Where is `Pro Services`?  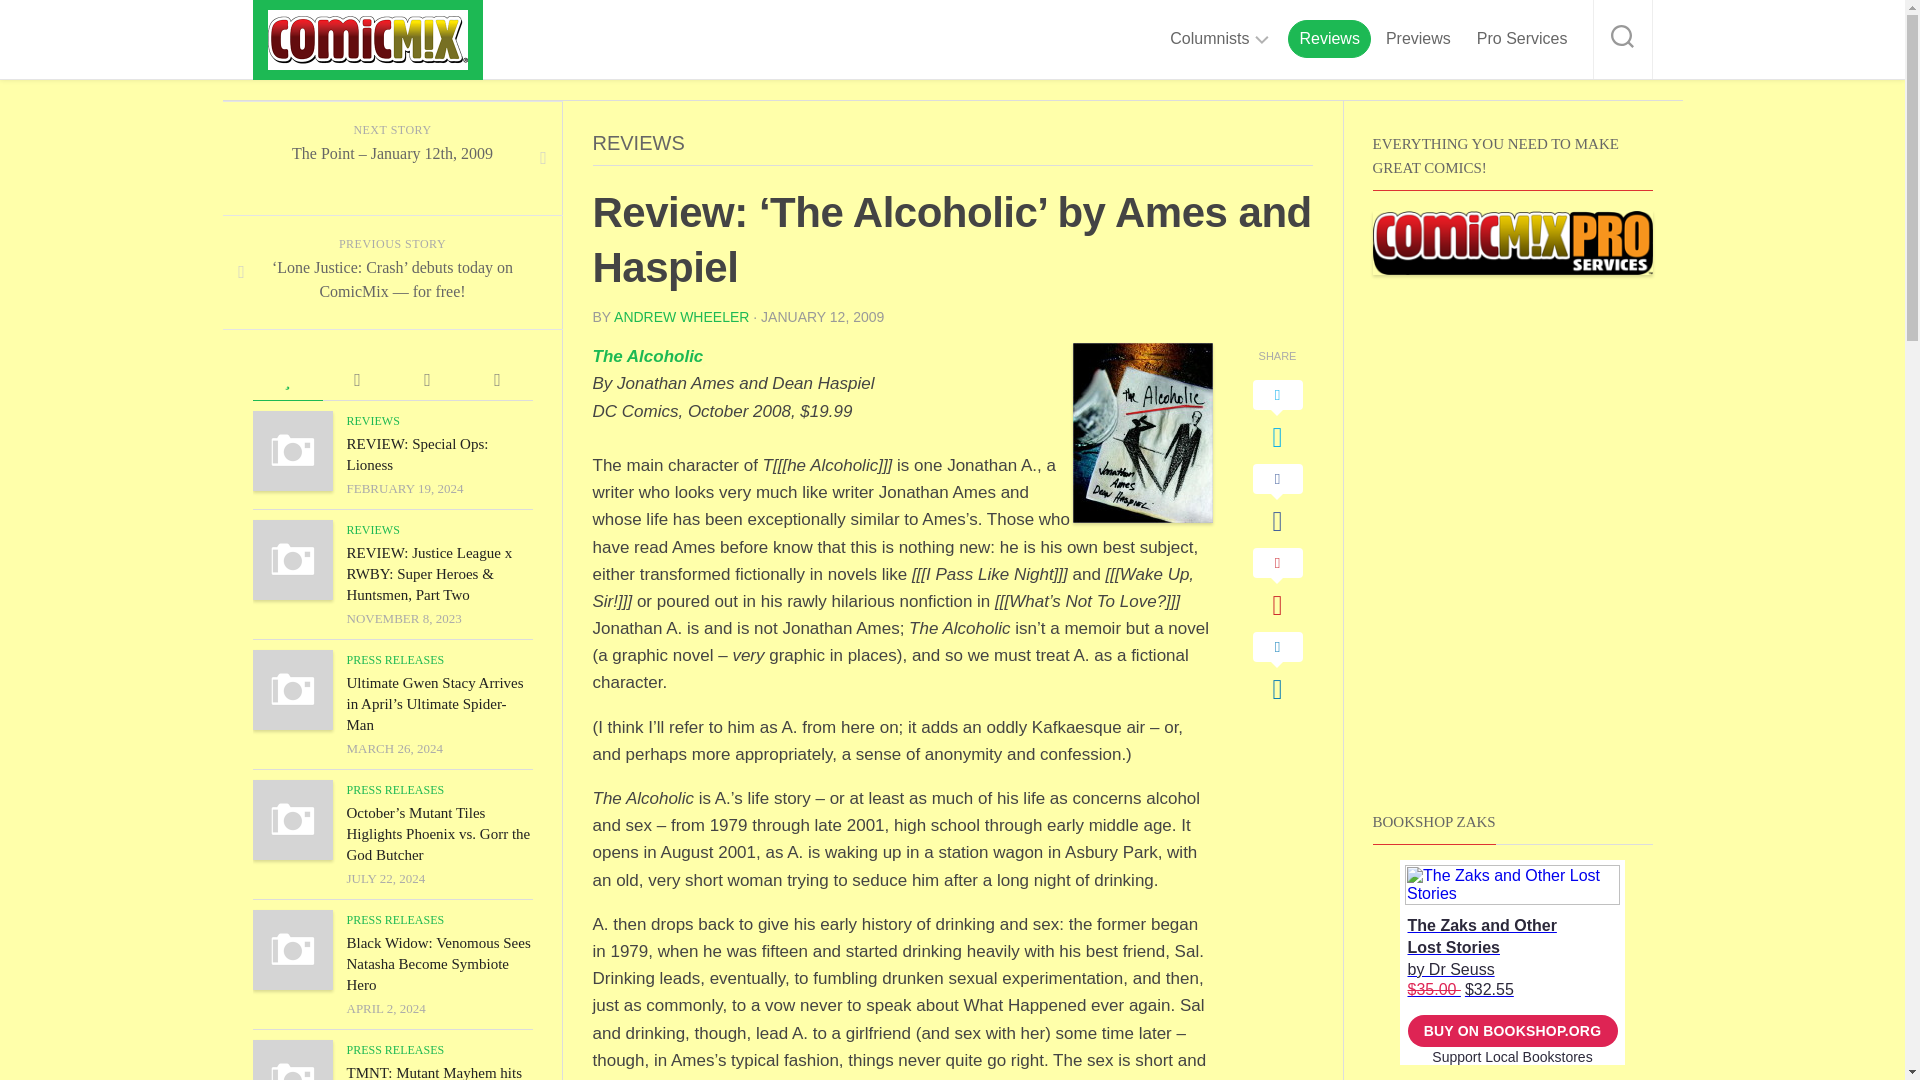
Pro Services is located at coordinates (1522, 38).